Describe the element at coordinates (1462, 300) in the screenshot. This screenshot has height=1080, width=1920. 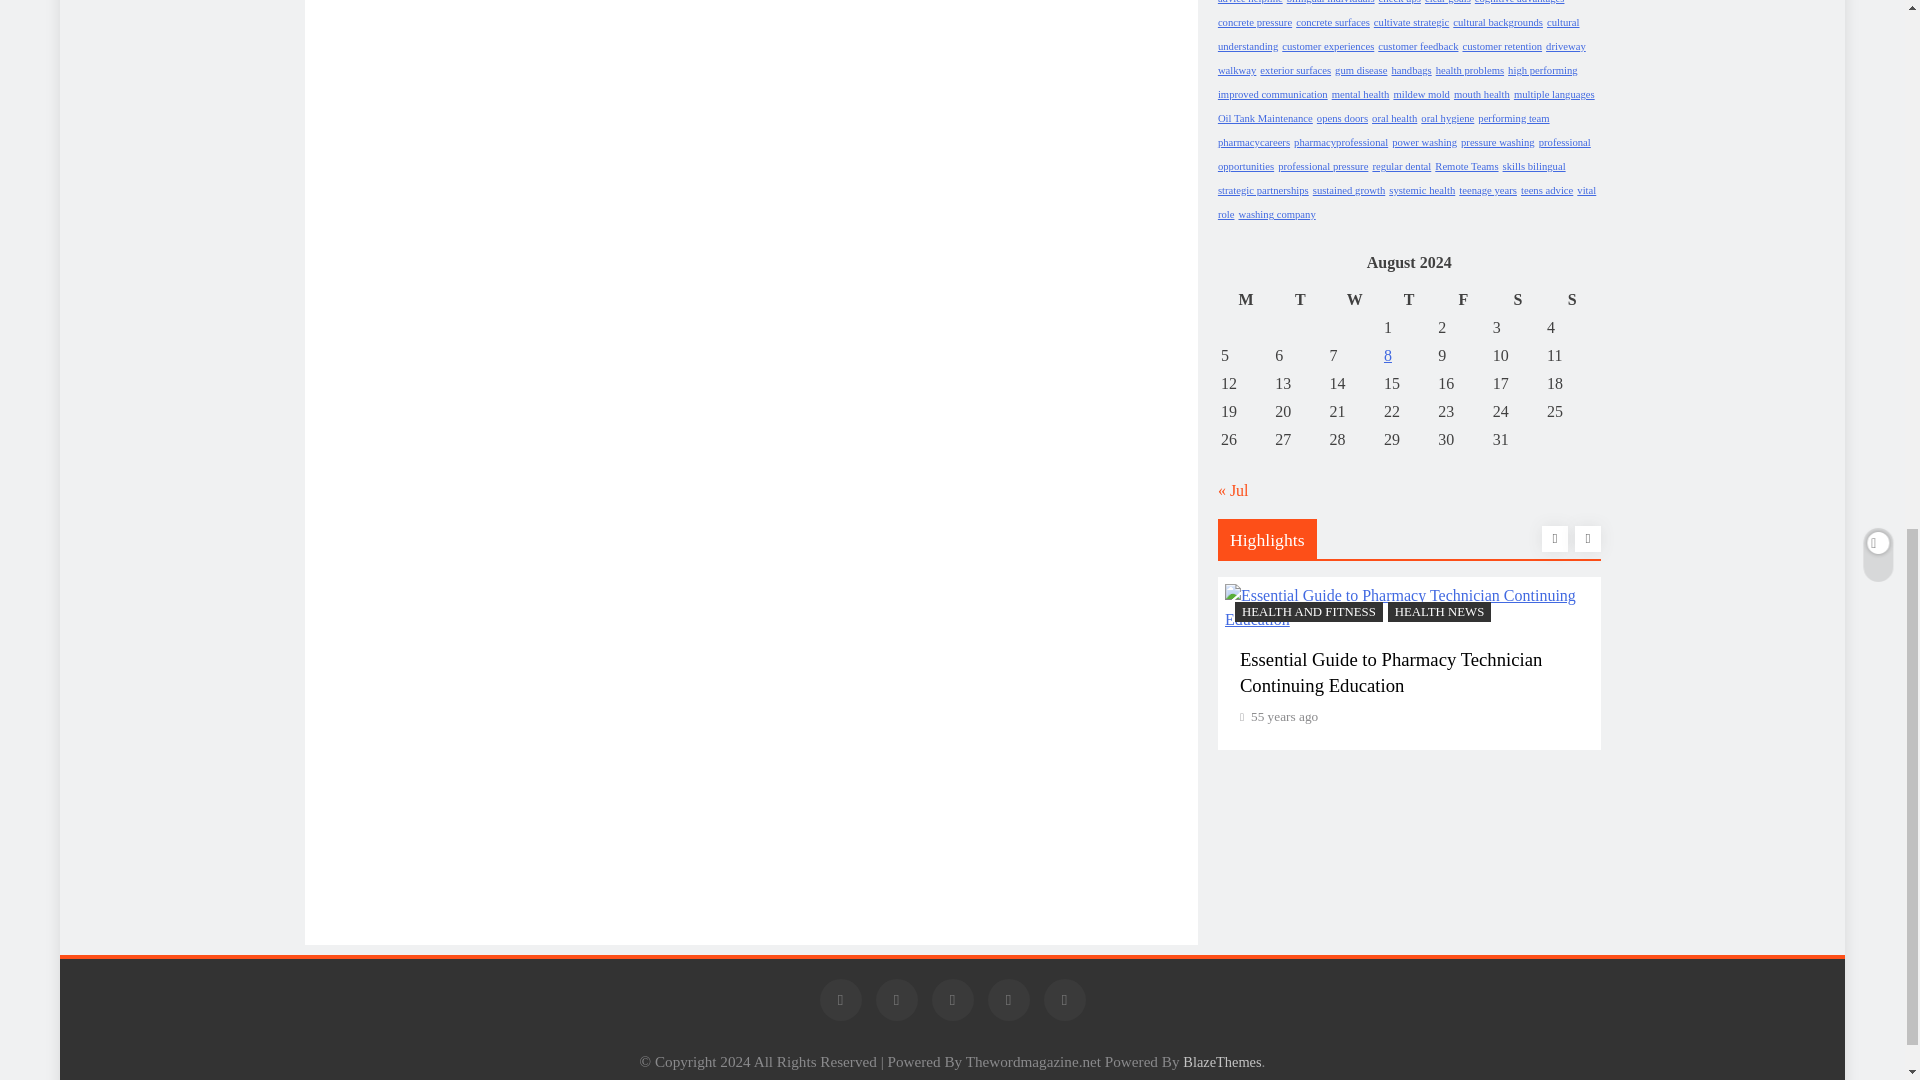
I see `Friday` at that location.